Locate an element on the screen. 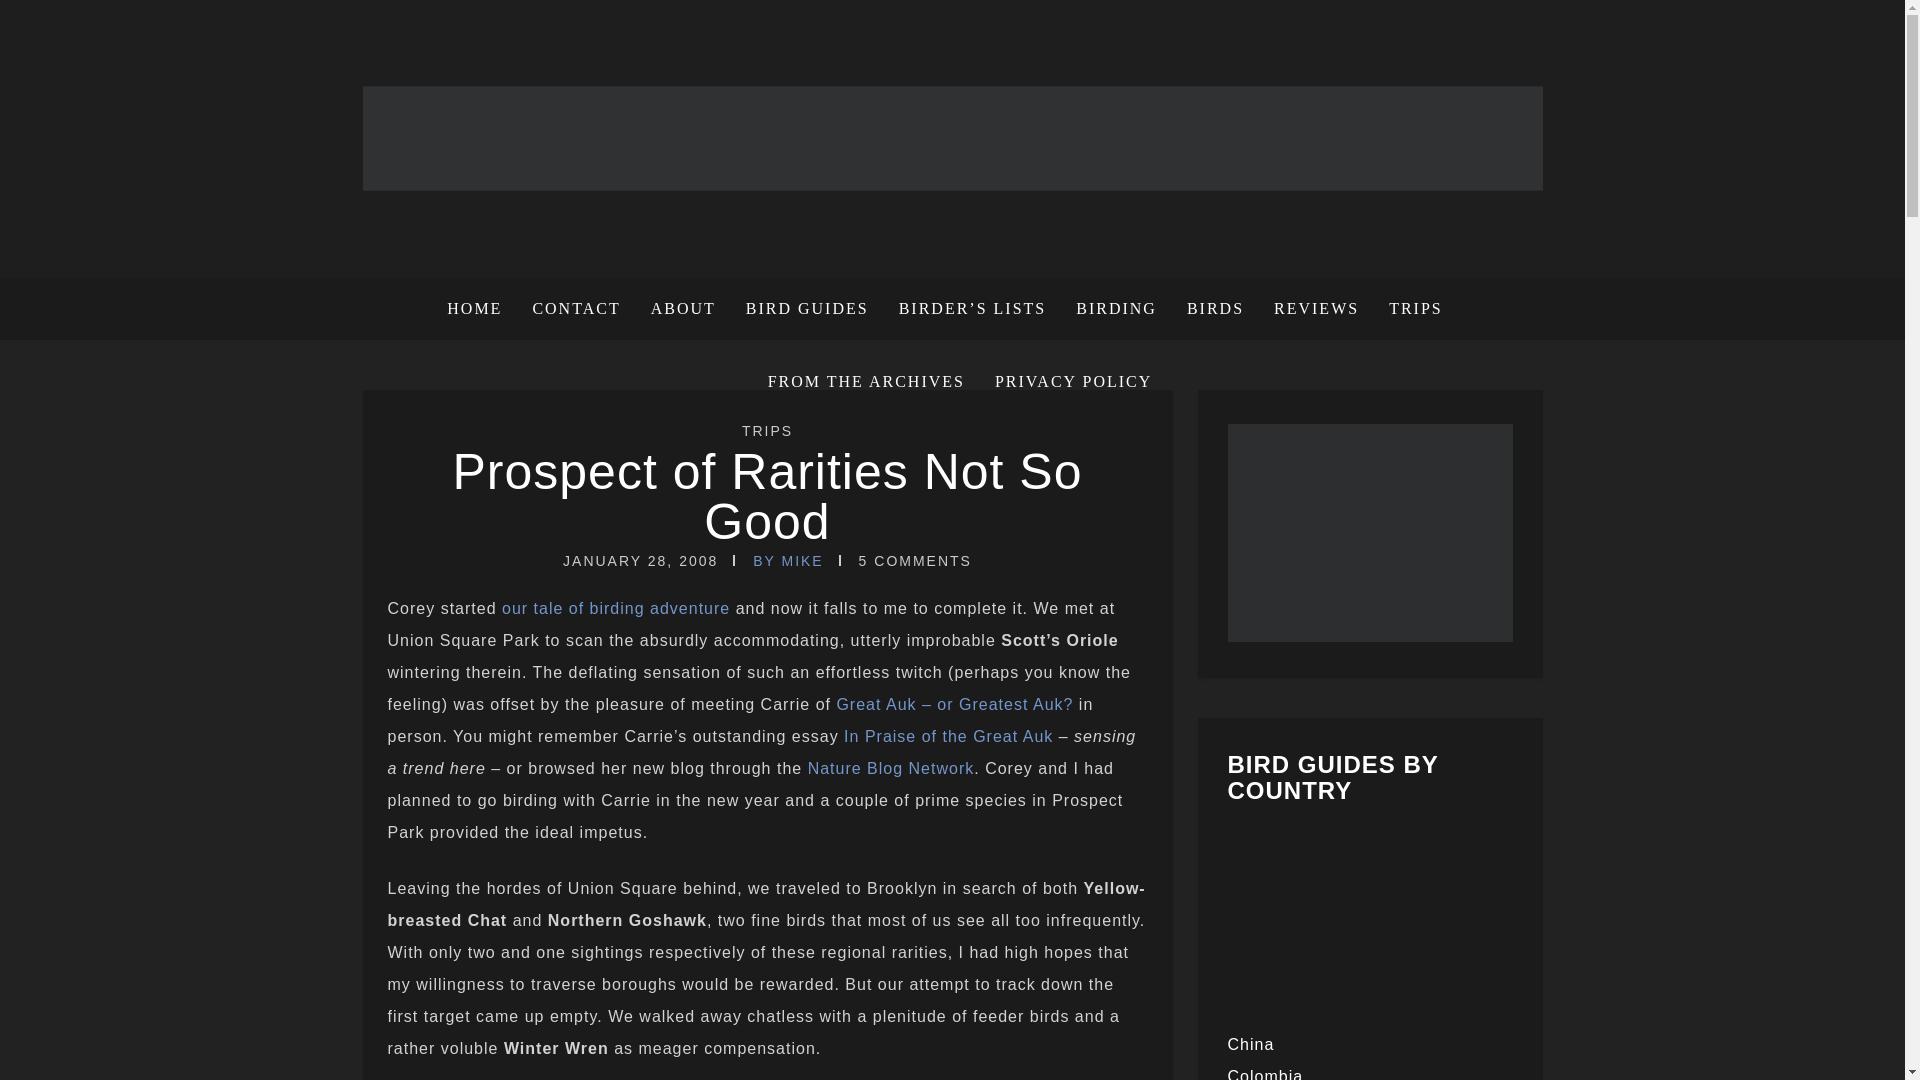 The width and height of the screenshot is (1920, 1080). HOME is located at coordinates (482, 308).